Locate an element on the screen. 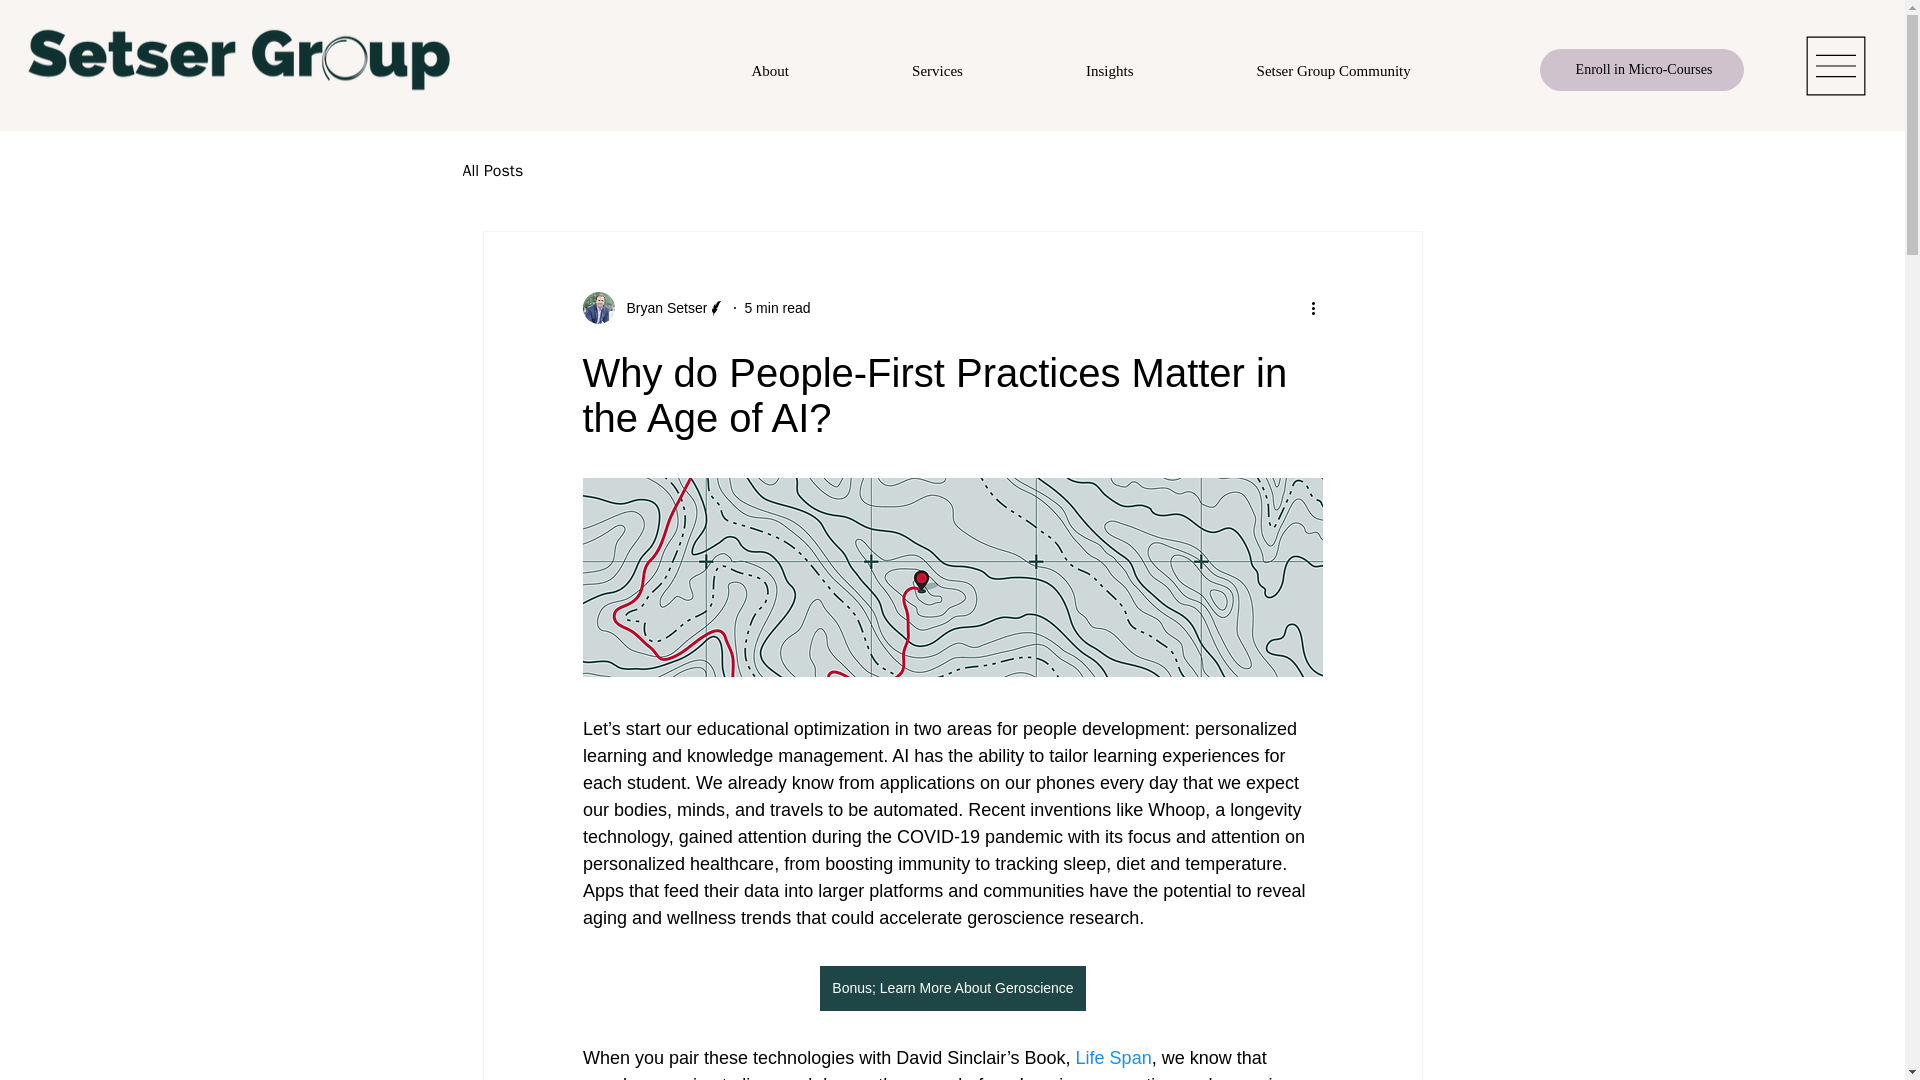 The width and height of the screenshot is (1920, 1080). Life Span is located at coordinates (1112, 1058).